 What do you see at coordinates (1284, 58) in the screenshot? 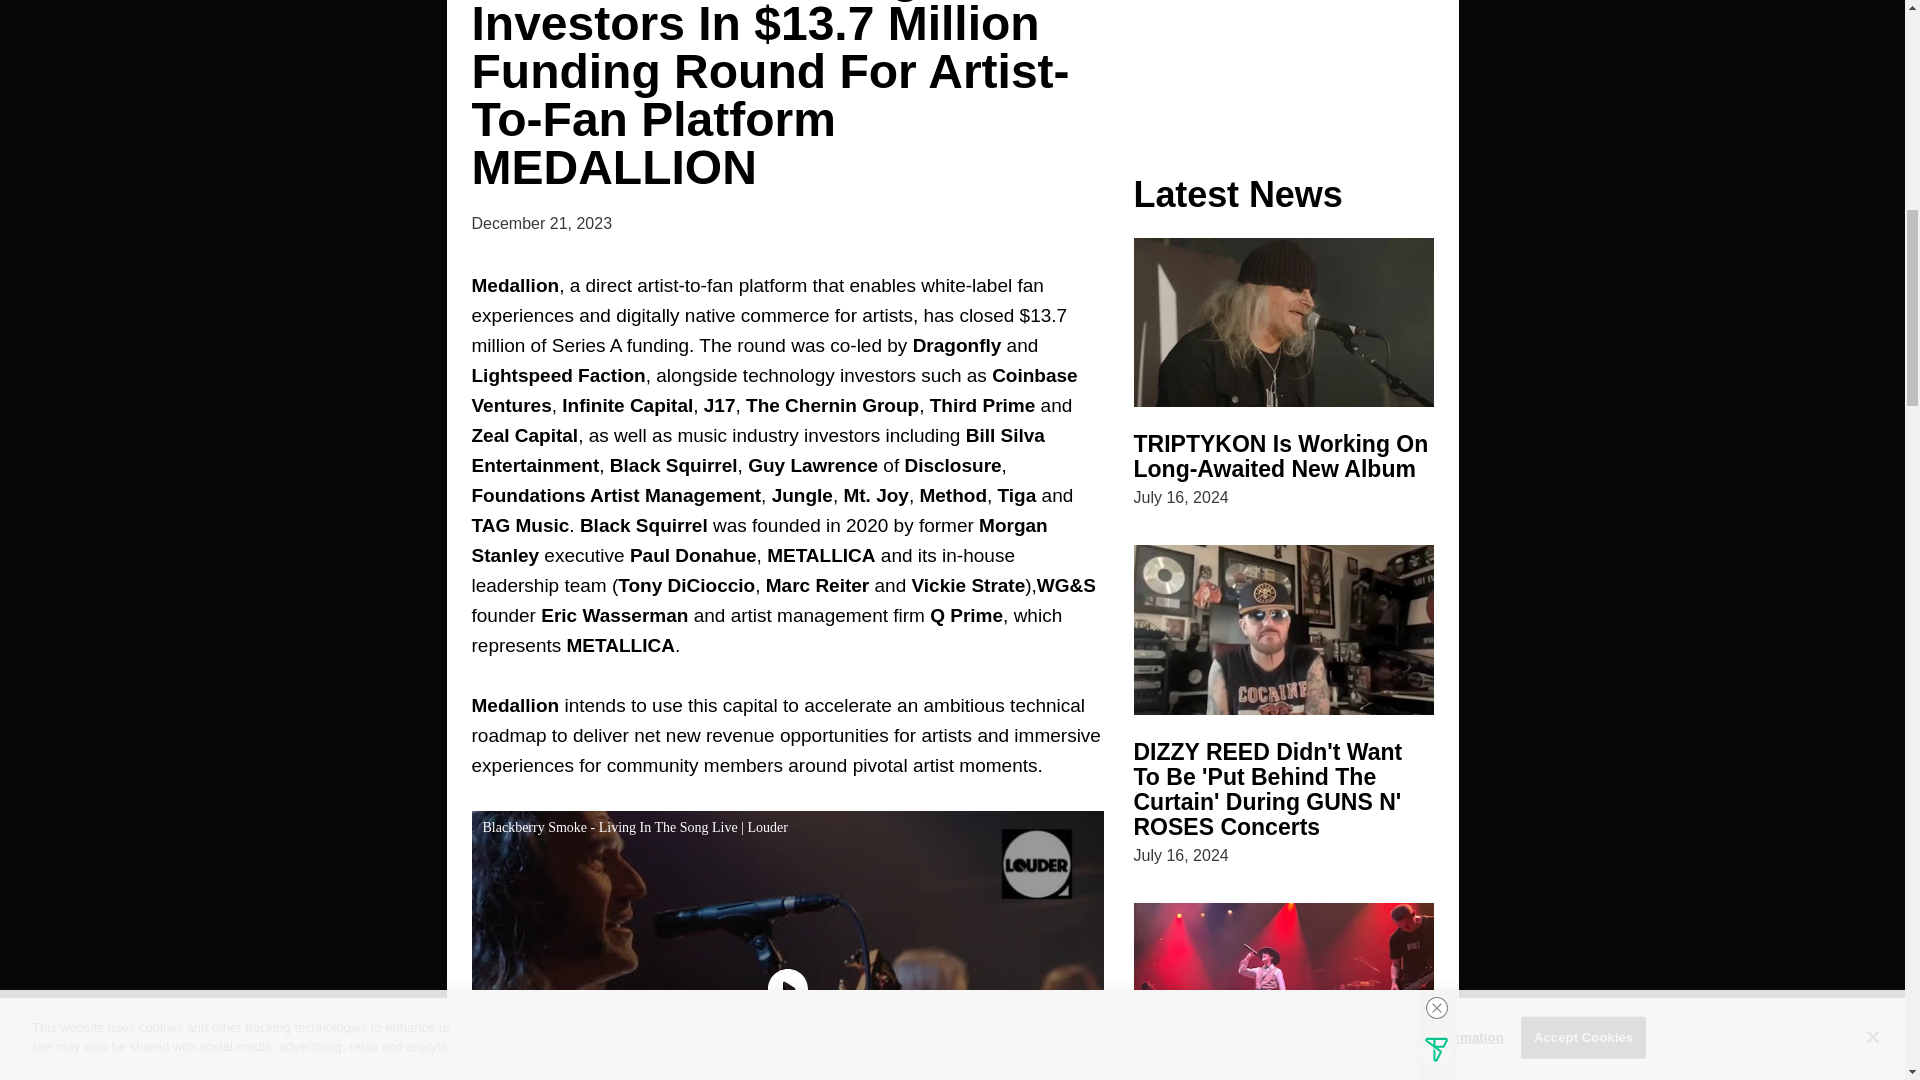
I see `3rd party ad content` at bounding box center [1284, 58].